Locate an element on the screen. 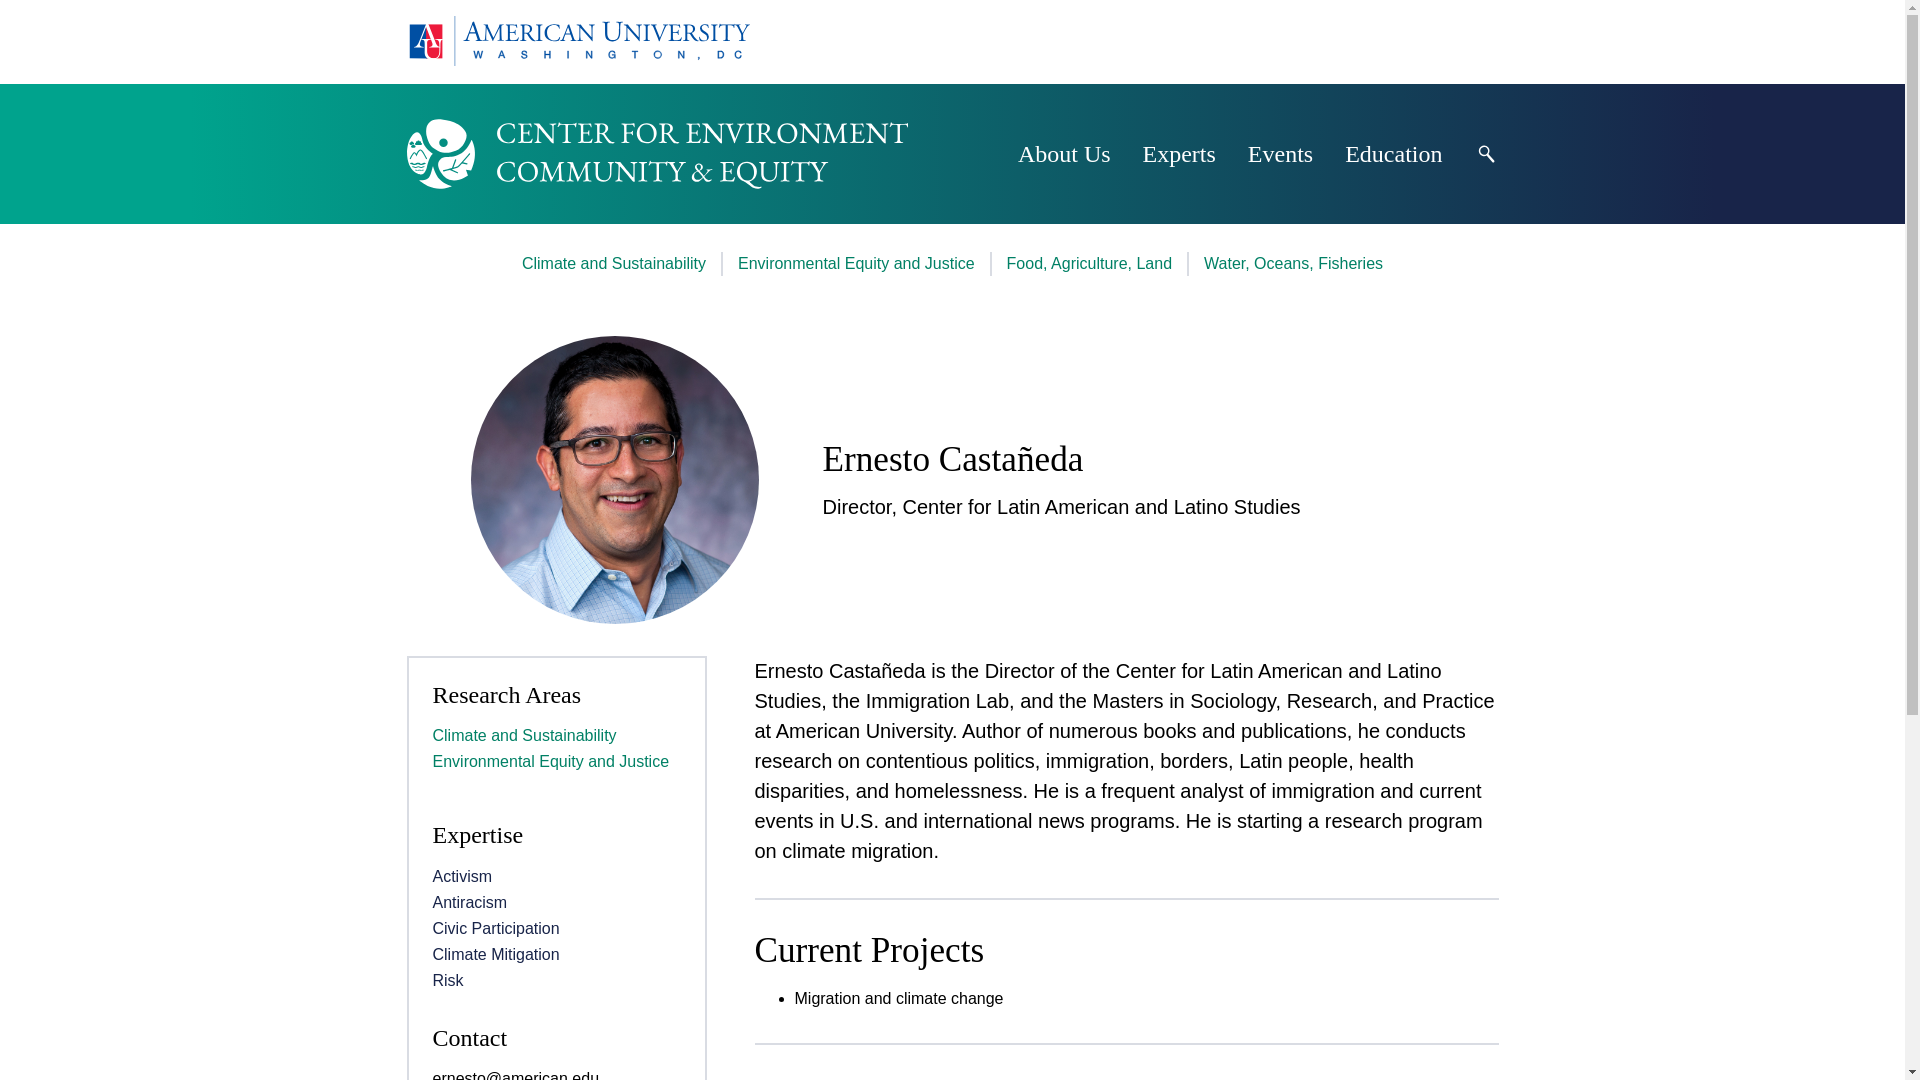 This screenshot has height=1080, width=1920. Climate and Sustainability is located at coordinates (524, 735).